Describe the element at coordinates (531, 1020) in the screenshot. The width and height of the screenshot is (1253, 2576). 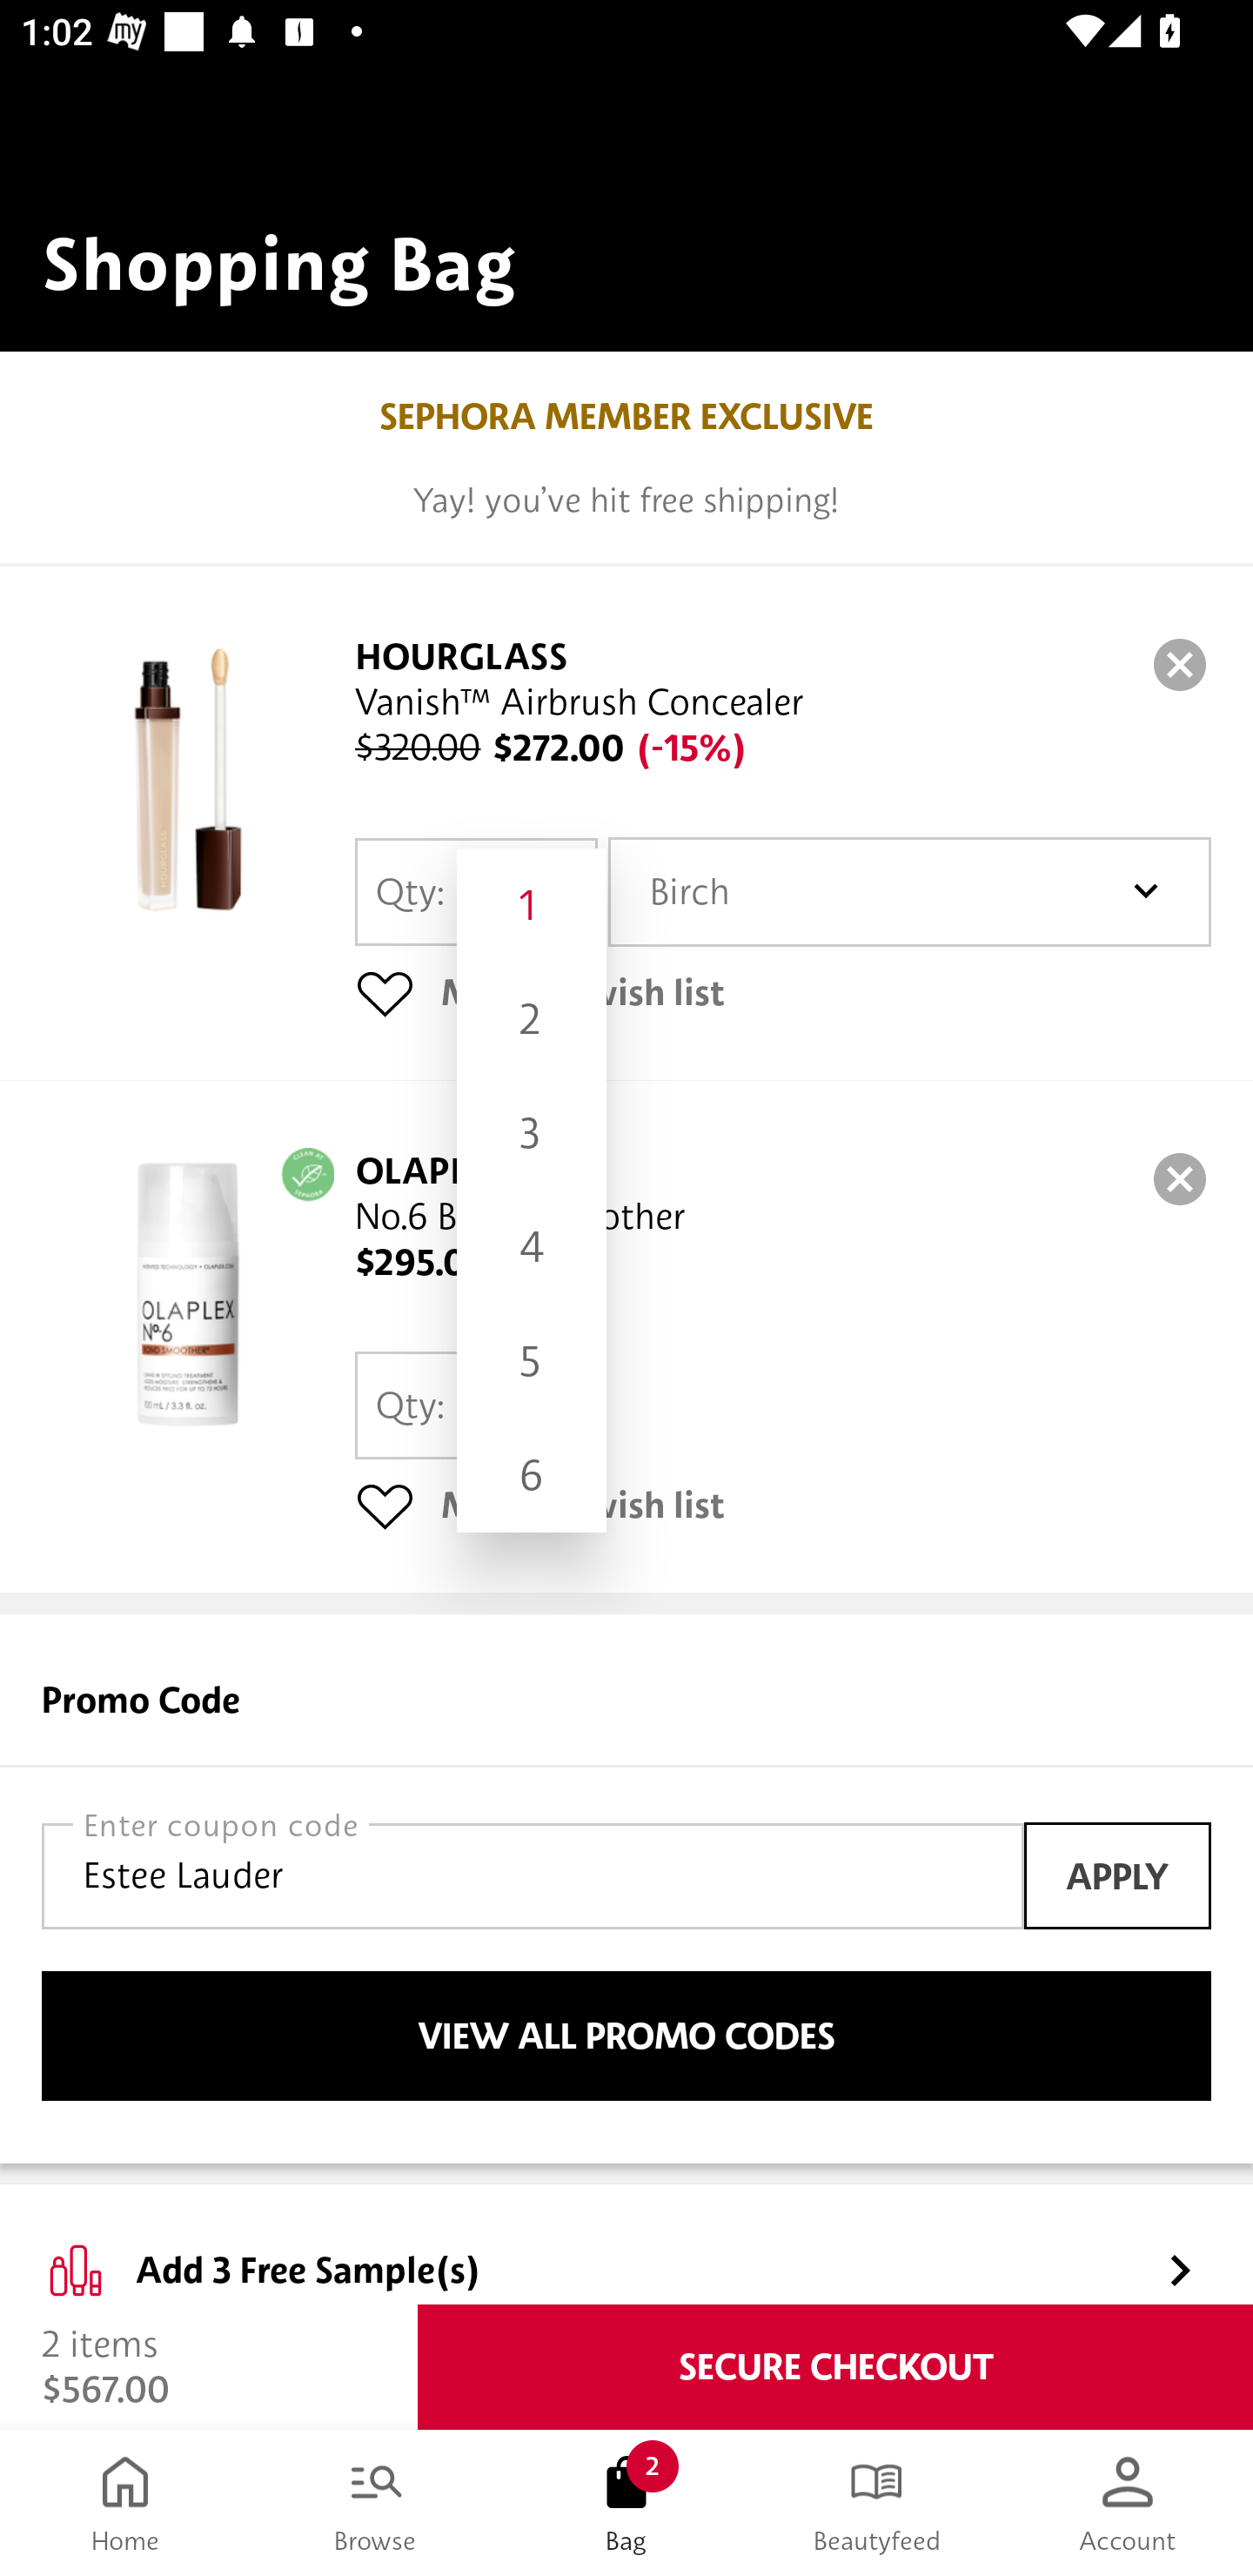
I see `2` at that location.